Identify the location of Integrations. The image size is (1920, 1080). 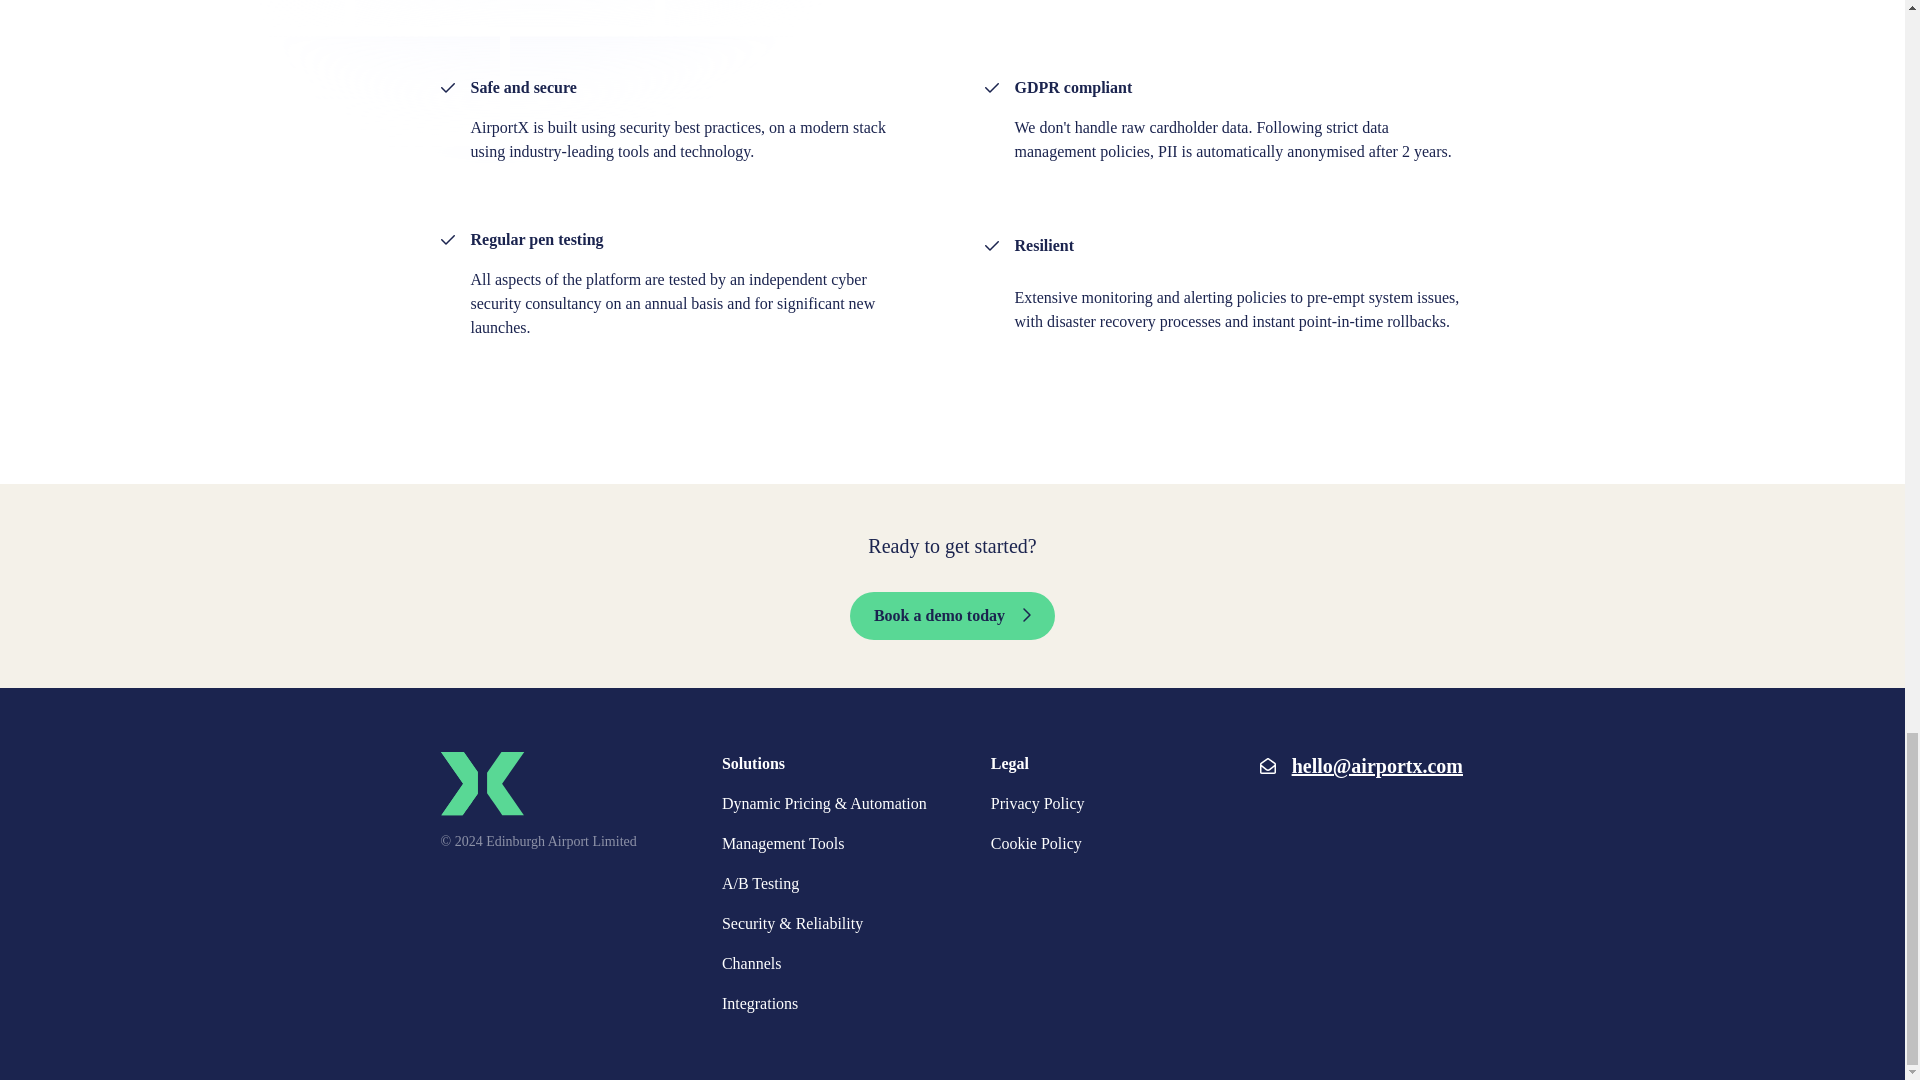
(760, 1004).